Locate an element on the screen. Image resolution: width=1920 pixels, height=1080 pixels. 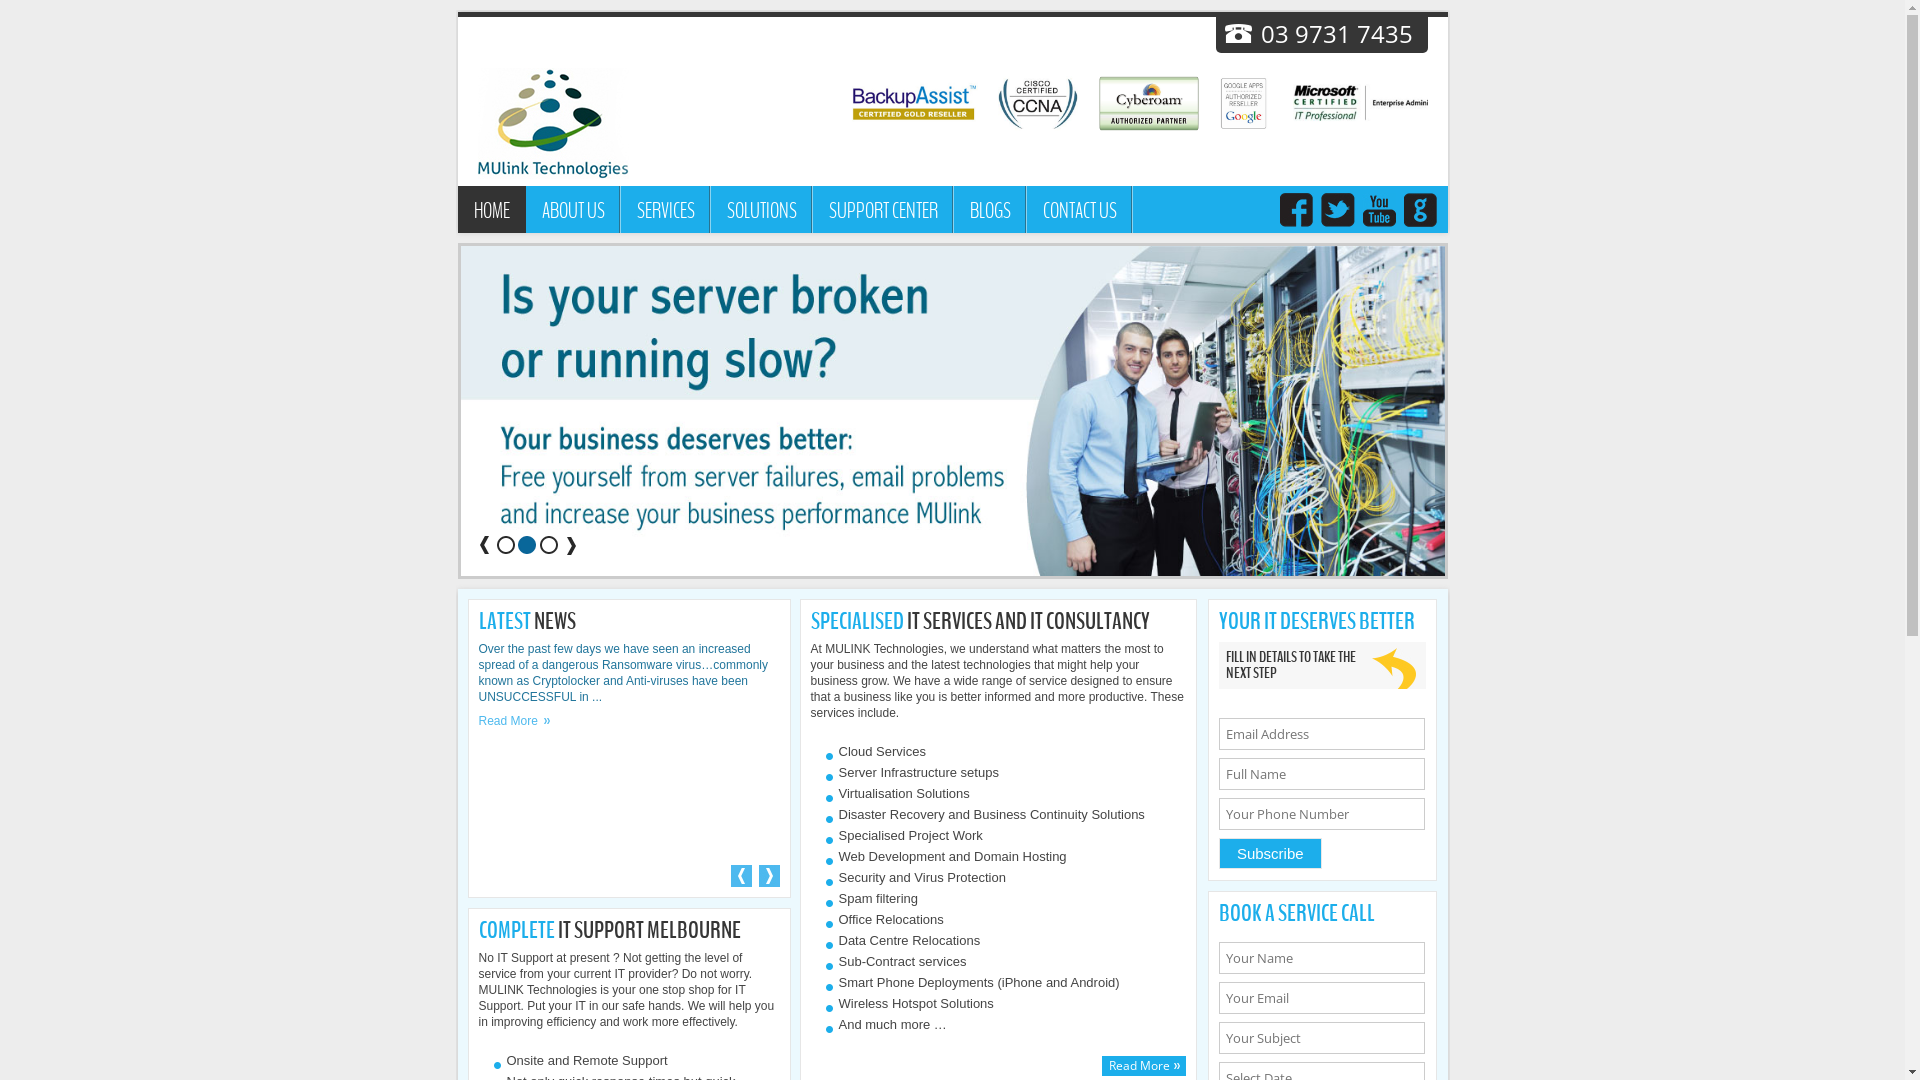
google_apps_authorized_reseller_google is located at coordinates (1268, 104).